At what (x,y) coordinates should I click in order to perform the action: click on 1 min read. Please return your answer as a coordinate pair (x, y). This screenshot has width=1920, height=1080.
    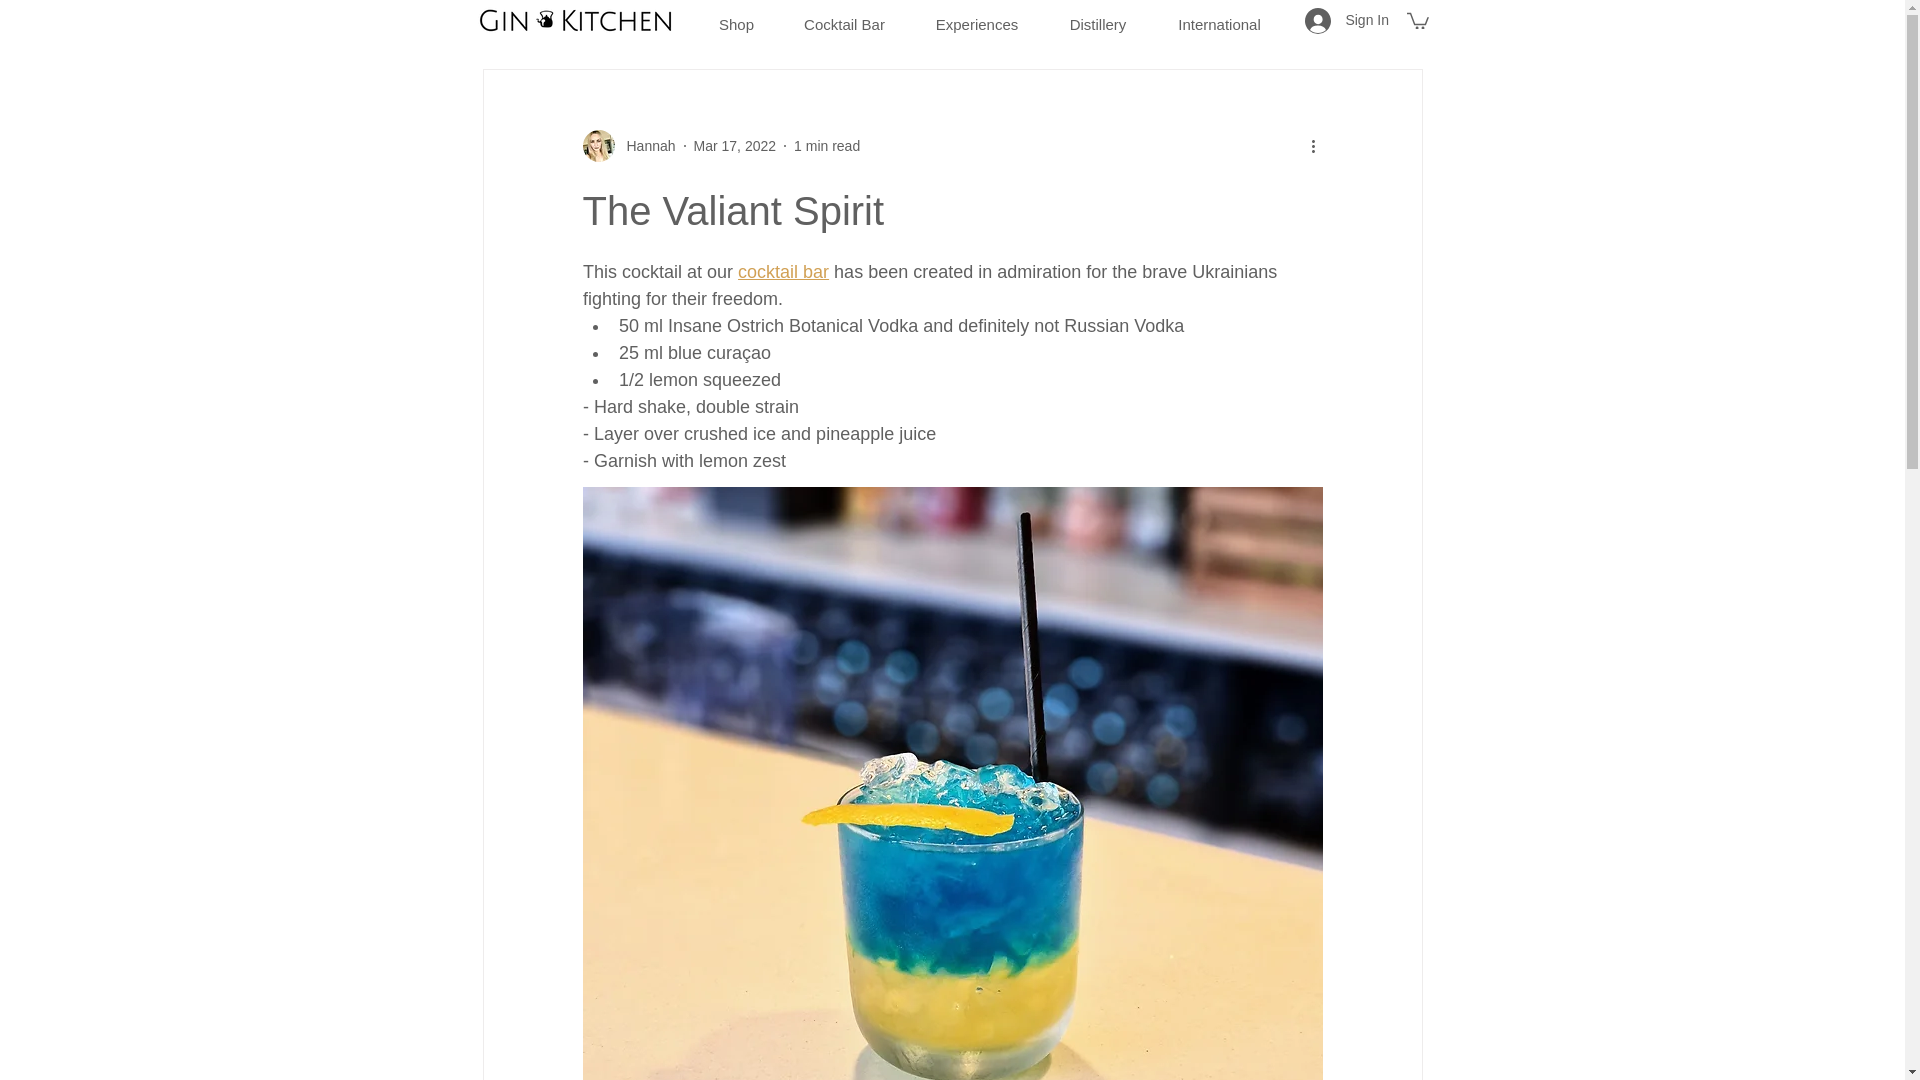
    Looking at the image, I should click on (827, 146).